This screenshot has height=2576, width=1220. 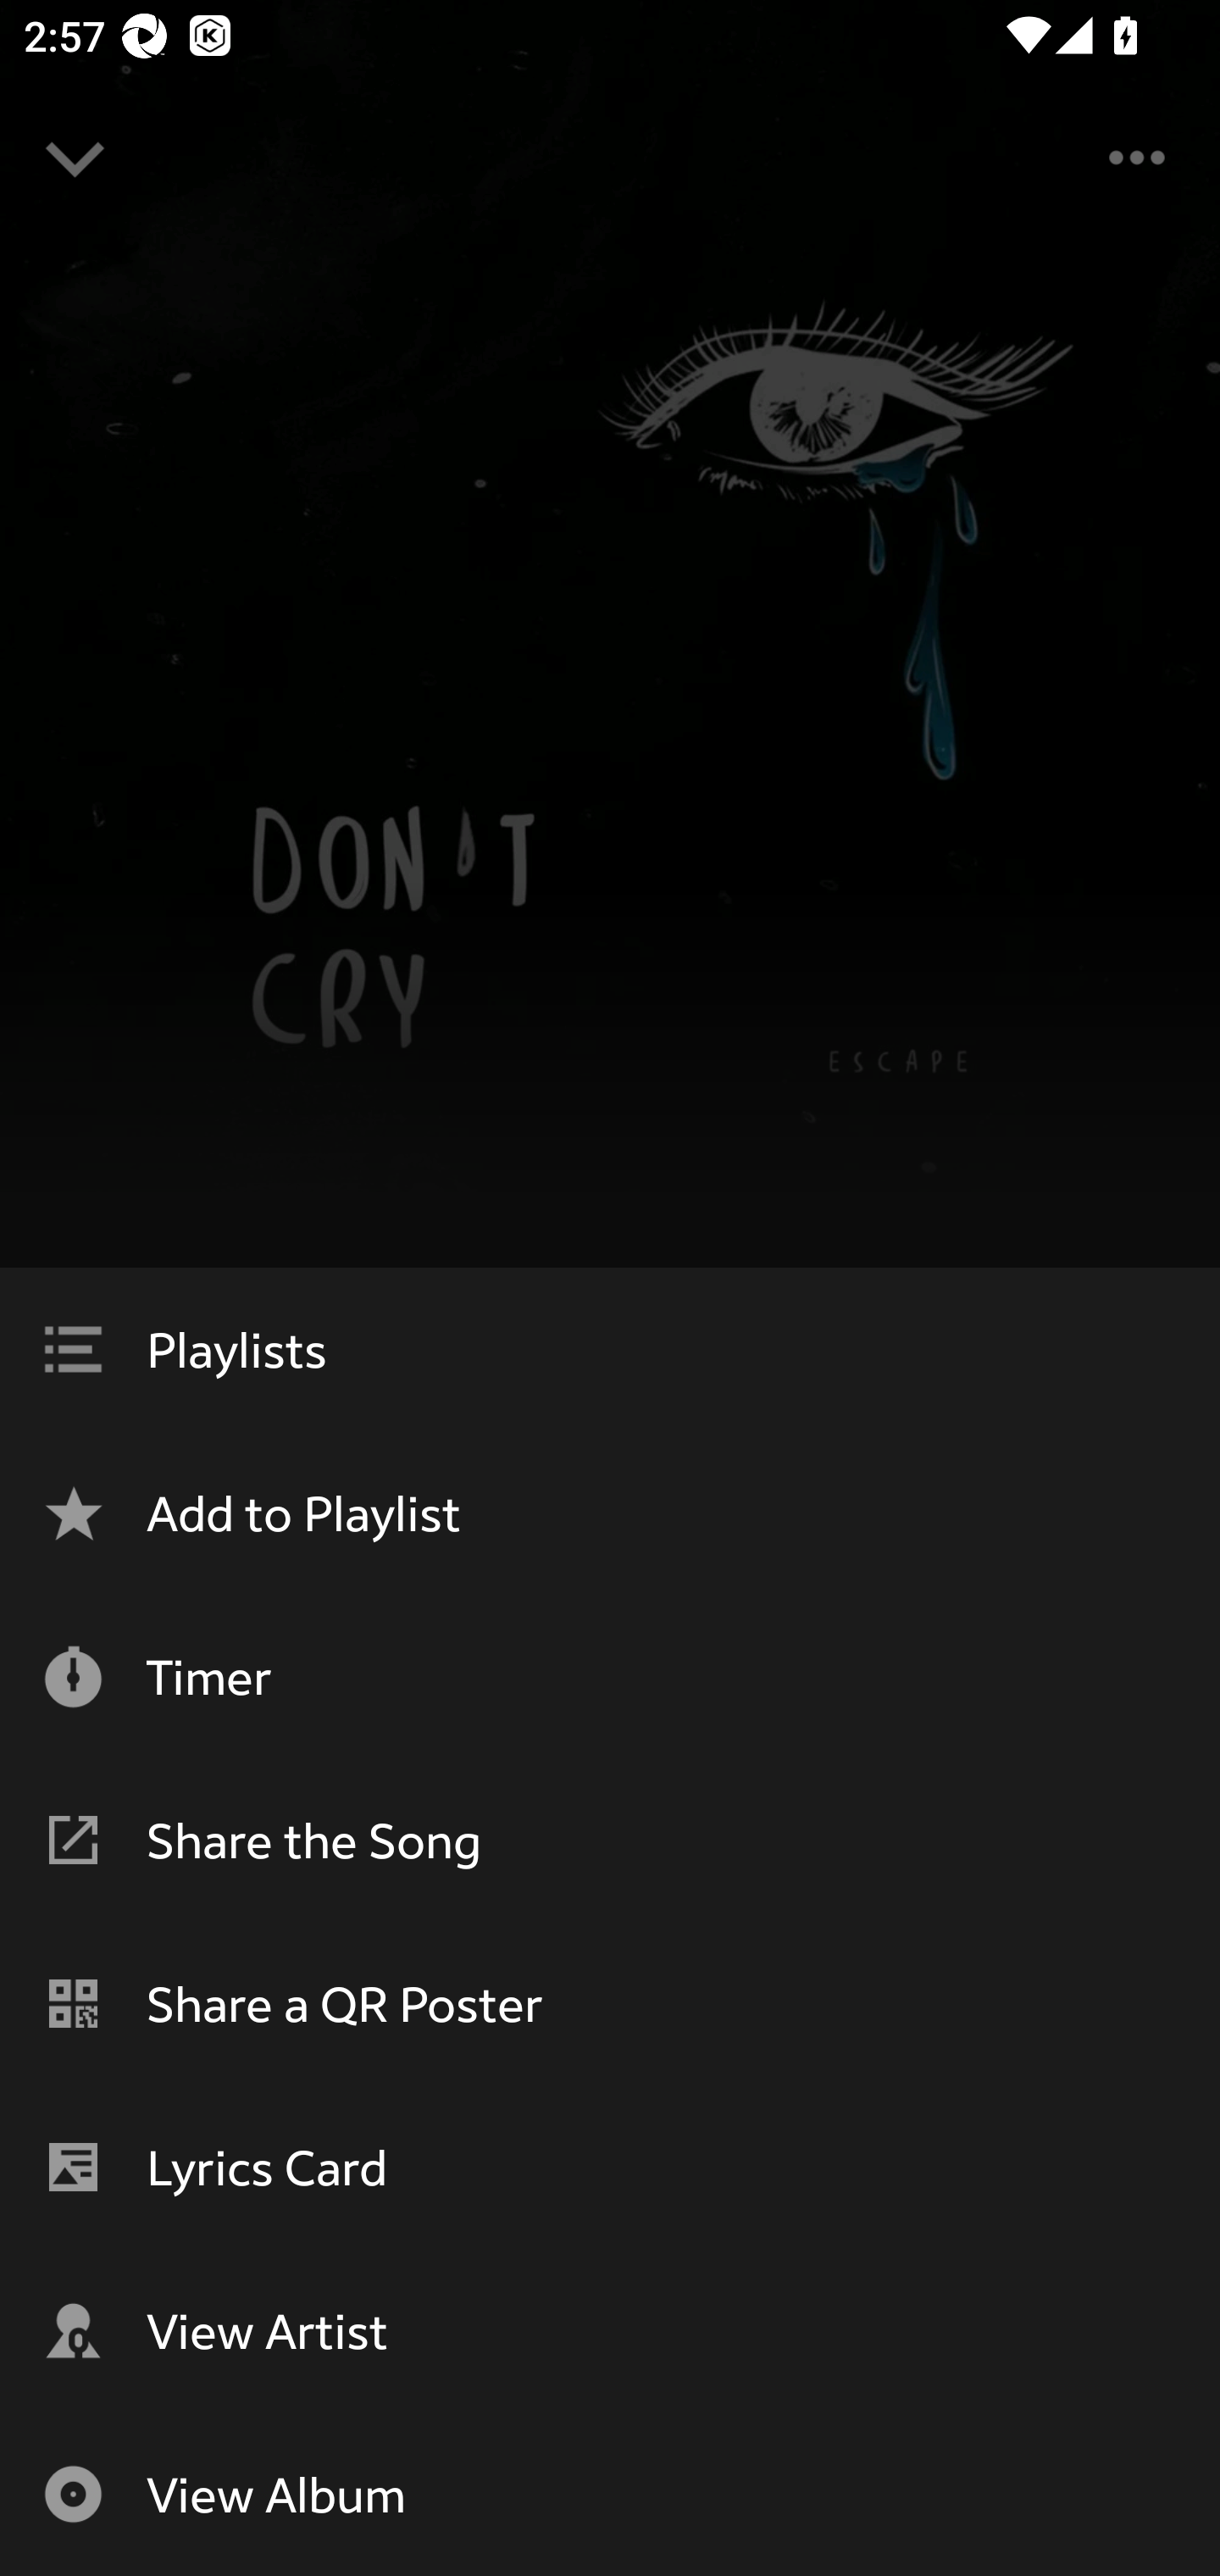 What do you see at coordinates (610, 1840) in the screenshot?
I see `Share the Song` at bounding box center [610, 1840].